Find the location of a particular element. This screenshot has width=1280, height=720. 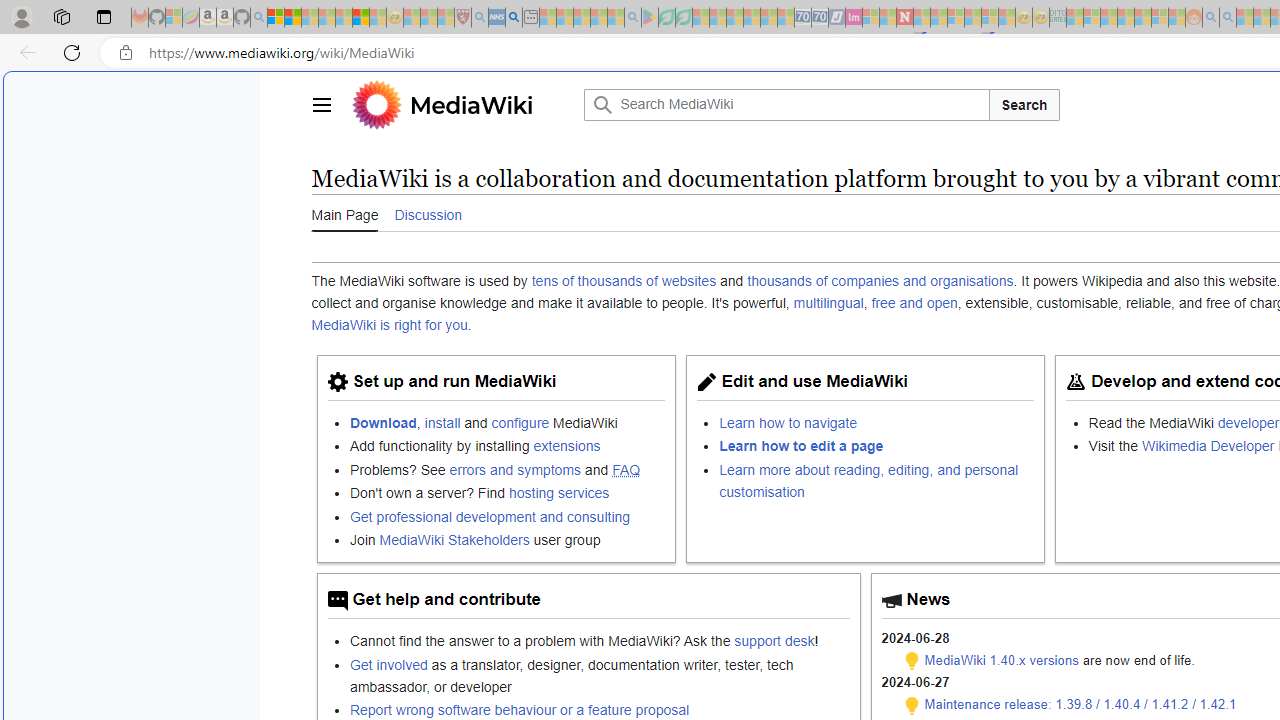

support desk is located at coordinates (774, 641).